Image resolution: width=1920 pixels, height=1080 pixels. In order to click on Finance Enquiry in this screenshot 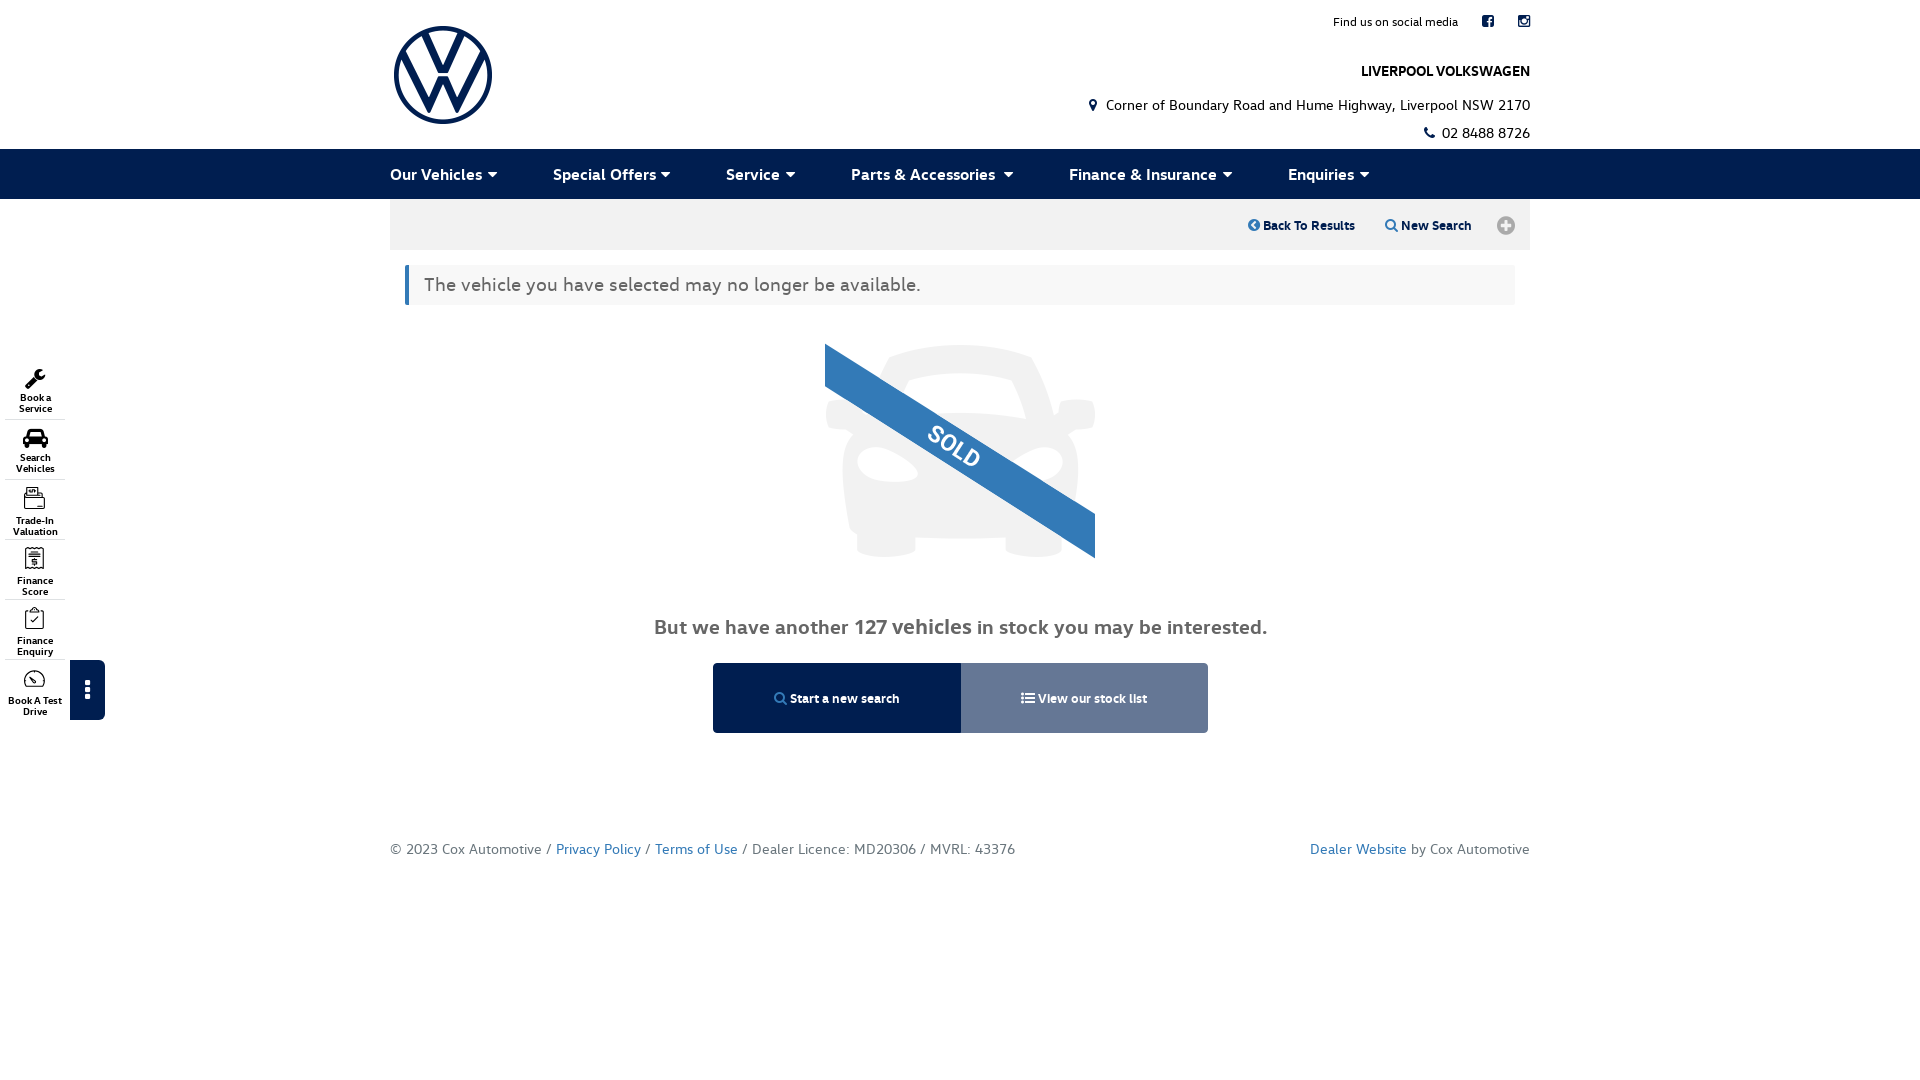, I will do `click(35, 632)`.